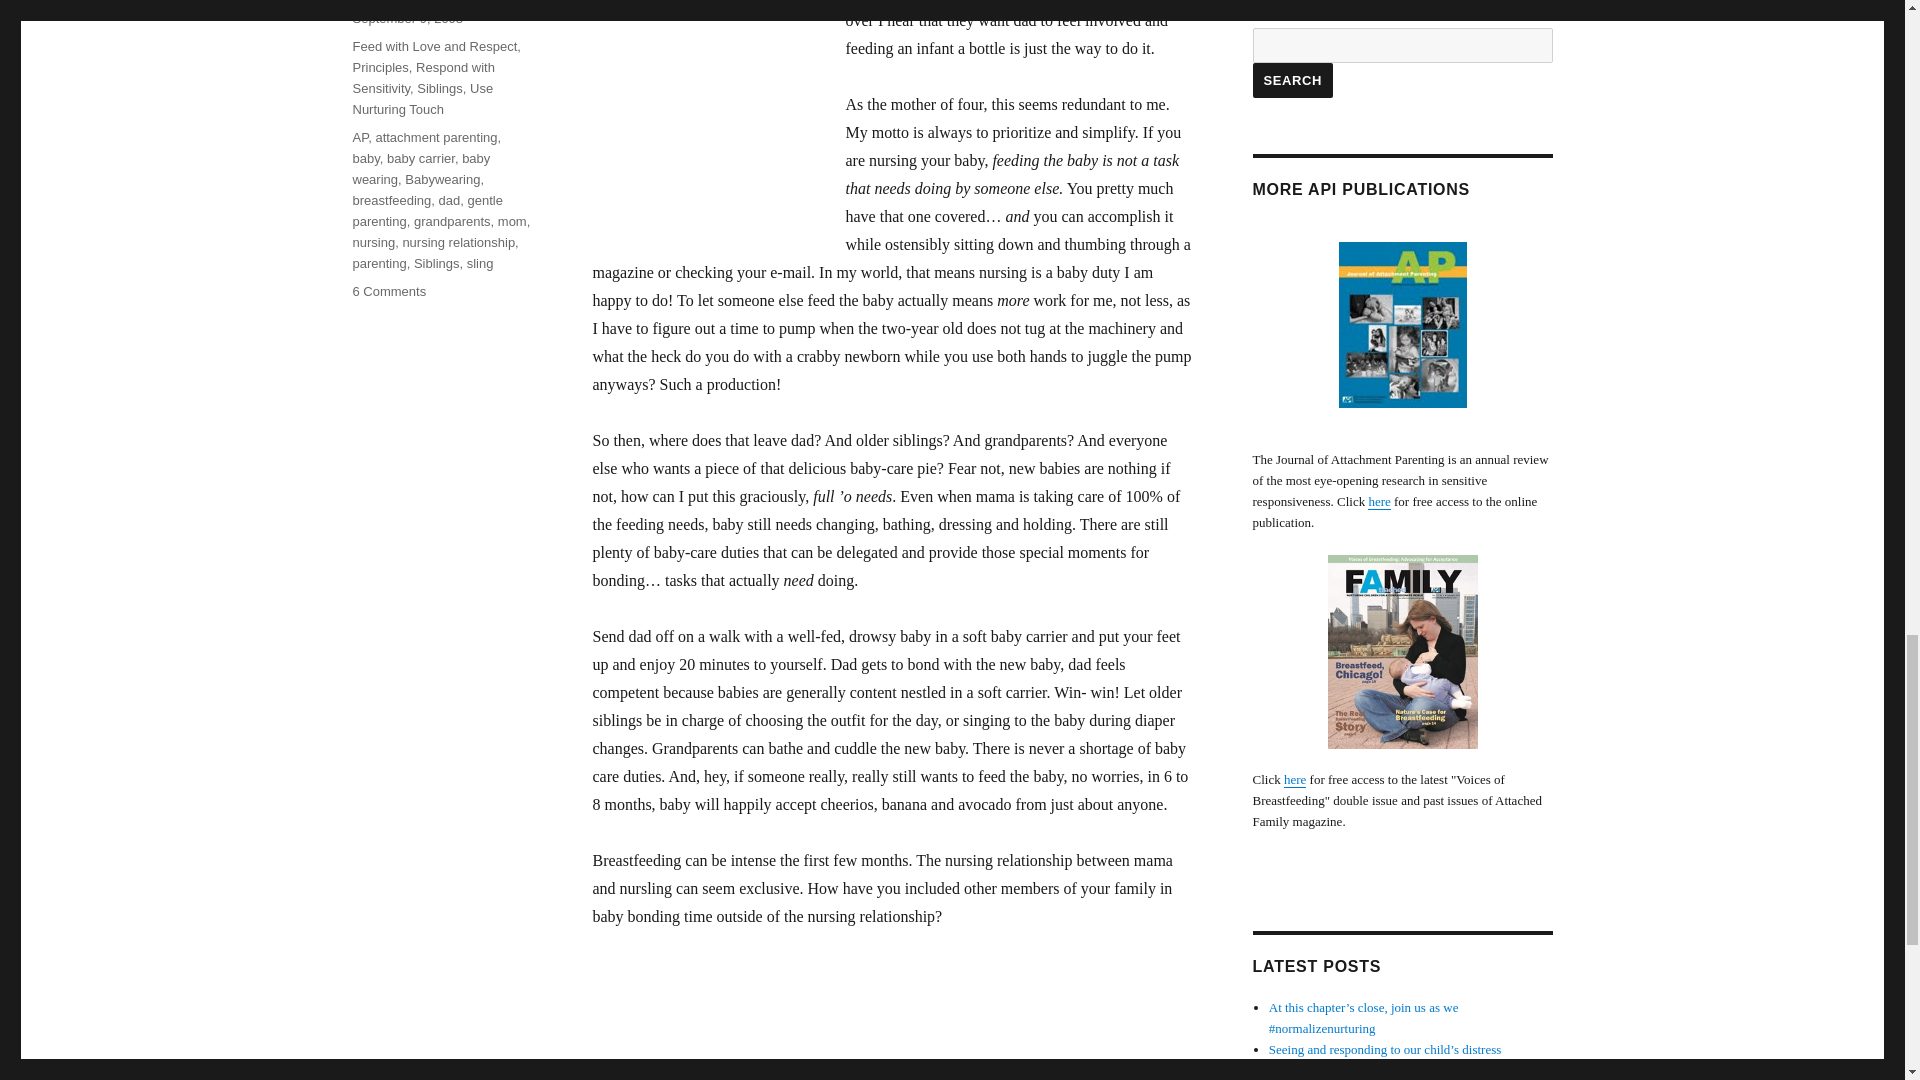 This screenshot has height=1080, width=1920. I want to click on AP, so click(360, 136).